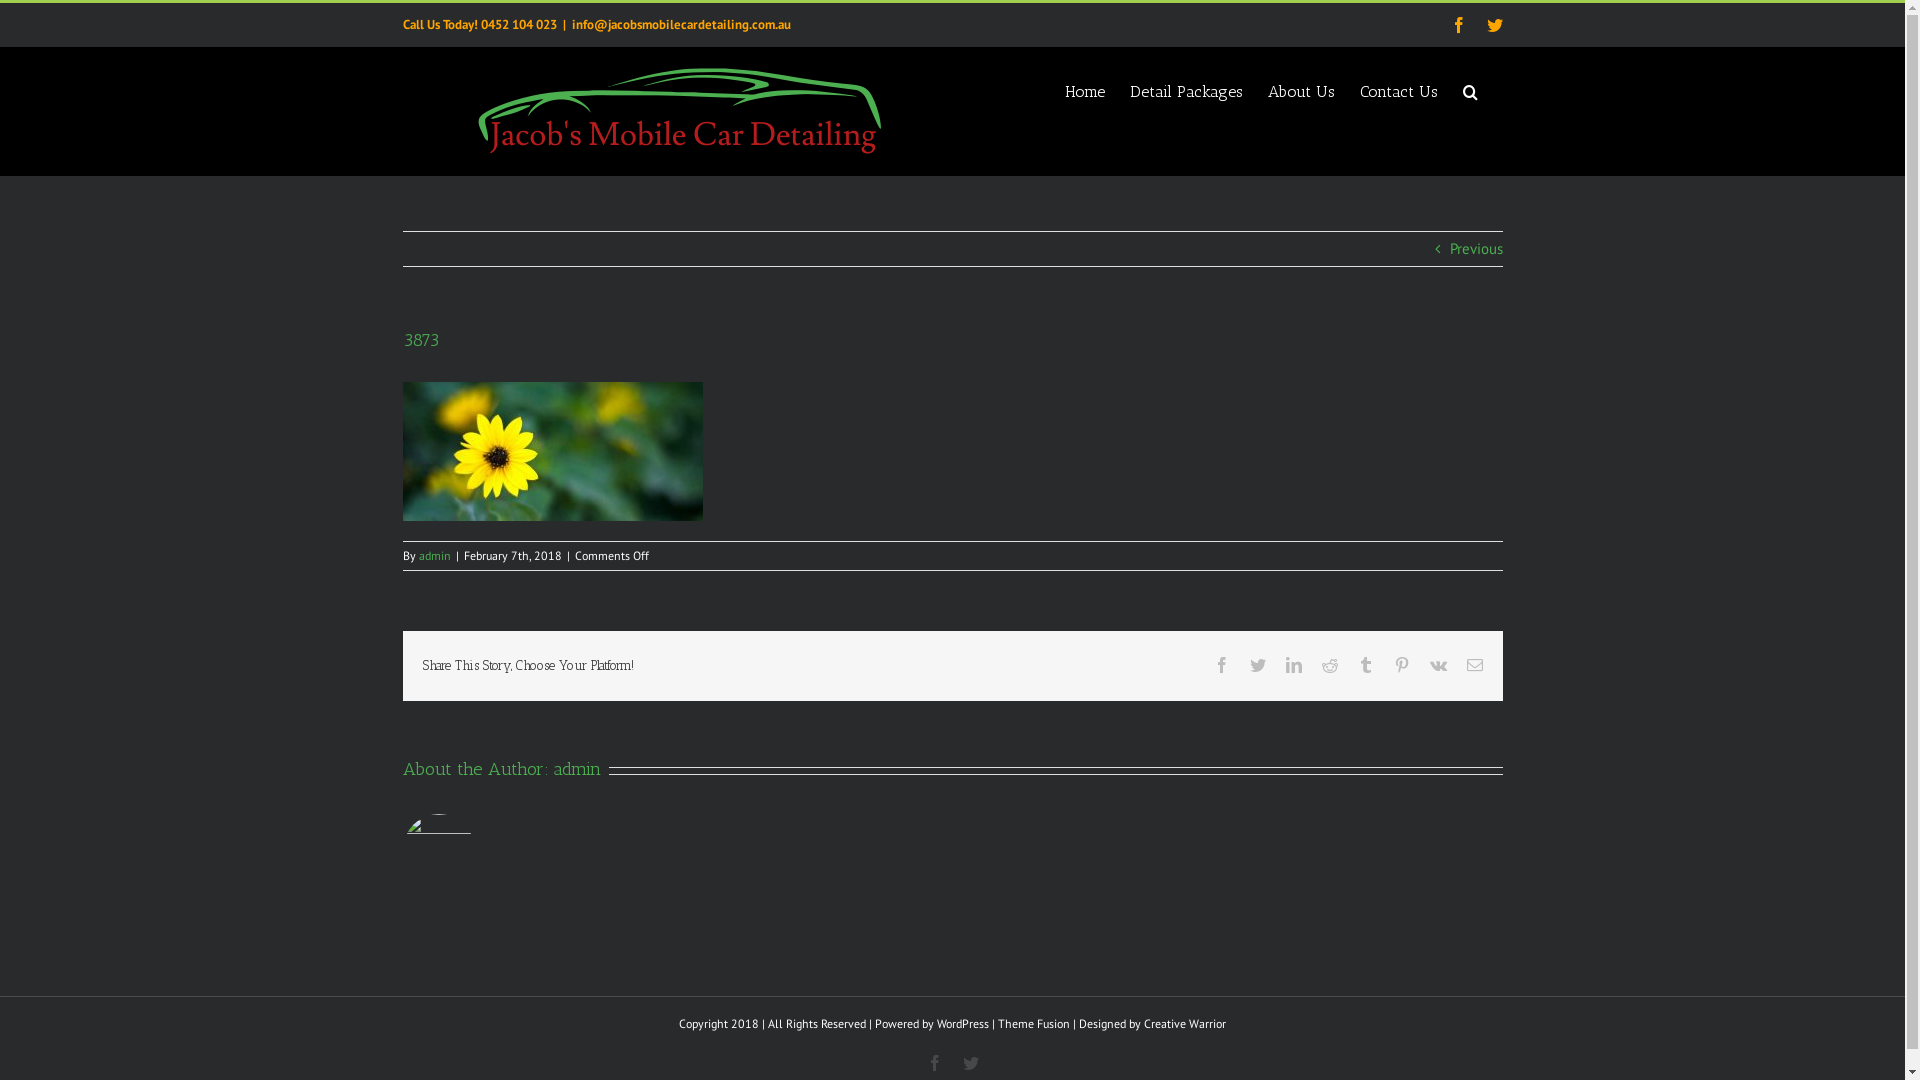 The height and width of the screenshot is (1080, 1920). I want to click on Facebook, so click(934, 1063).